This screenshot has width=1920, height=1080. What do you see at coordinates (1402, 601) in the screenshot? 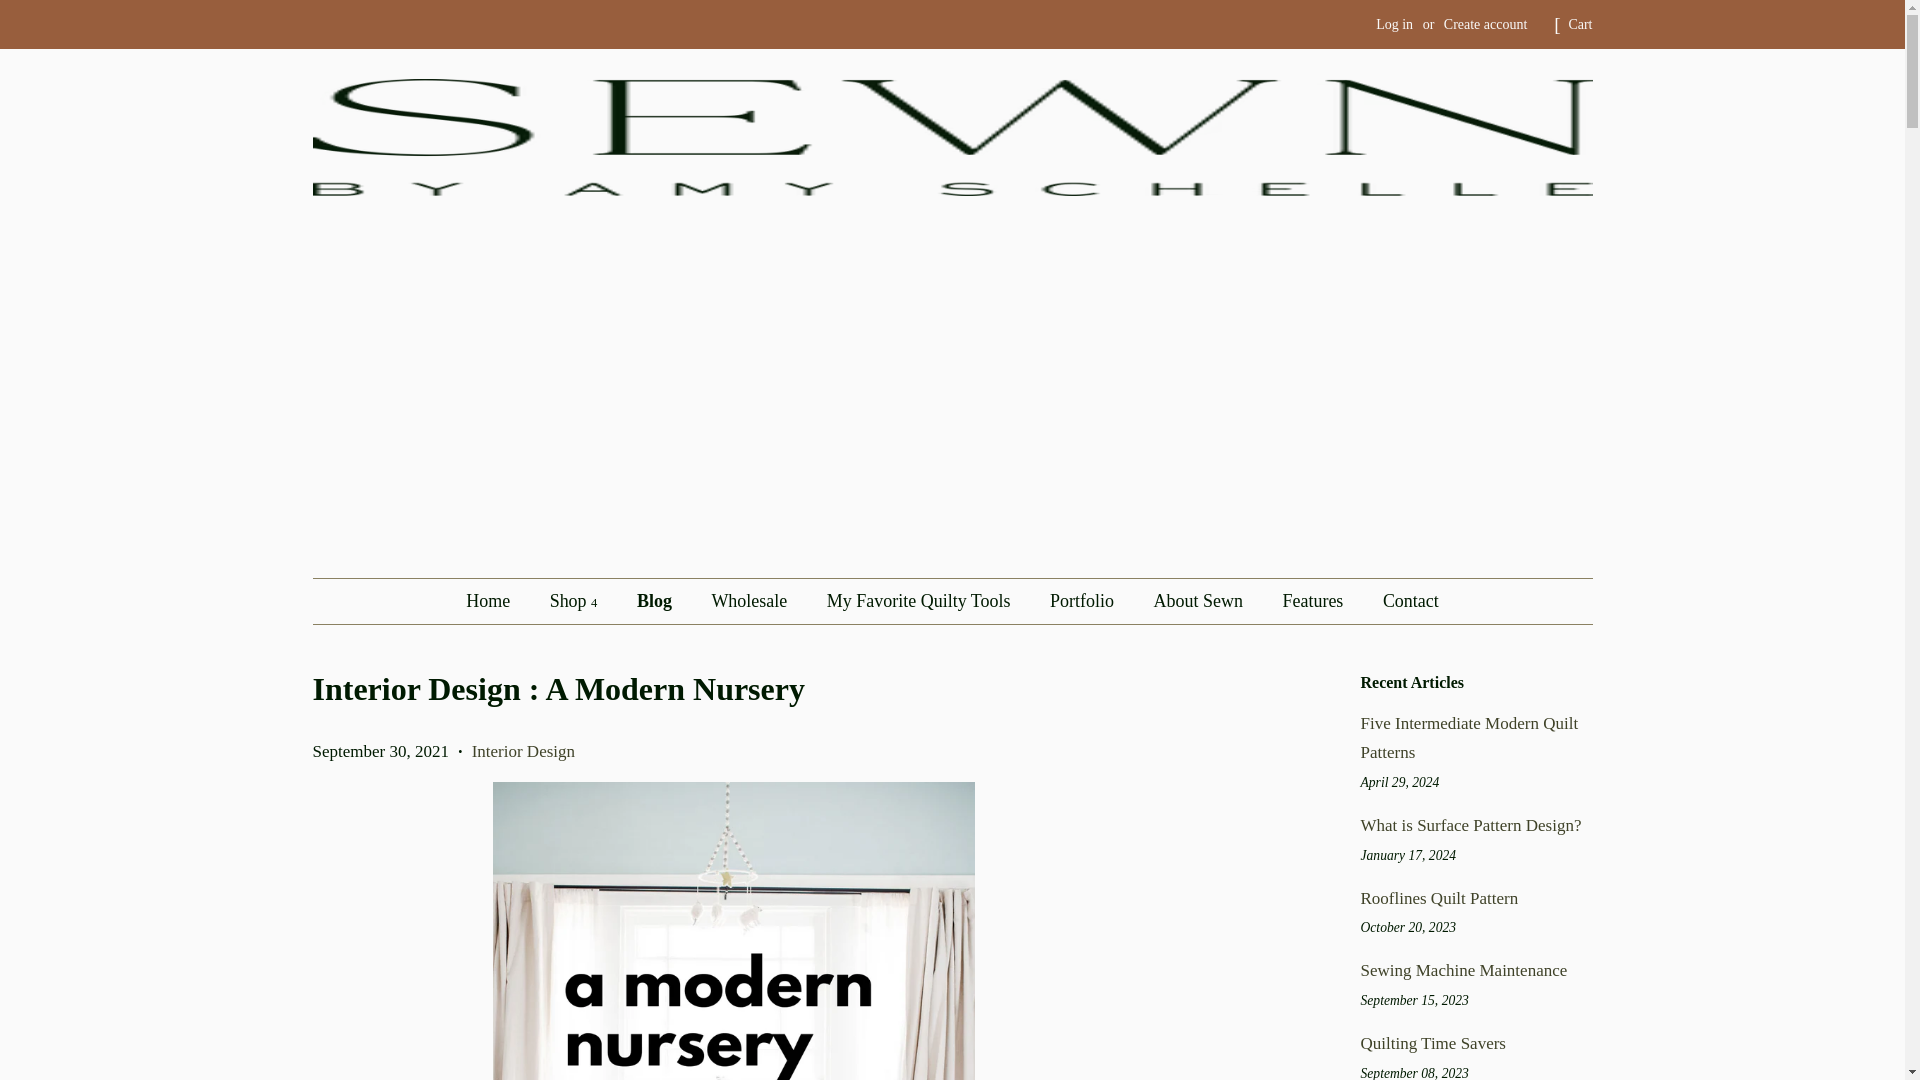
I see `Contact` at bounding box center [1402, 601].